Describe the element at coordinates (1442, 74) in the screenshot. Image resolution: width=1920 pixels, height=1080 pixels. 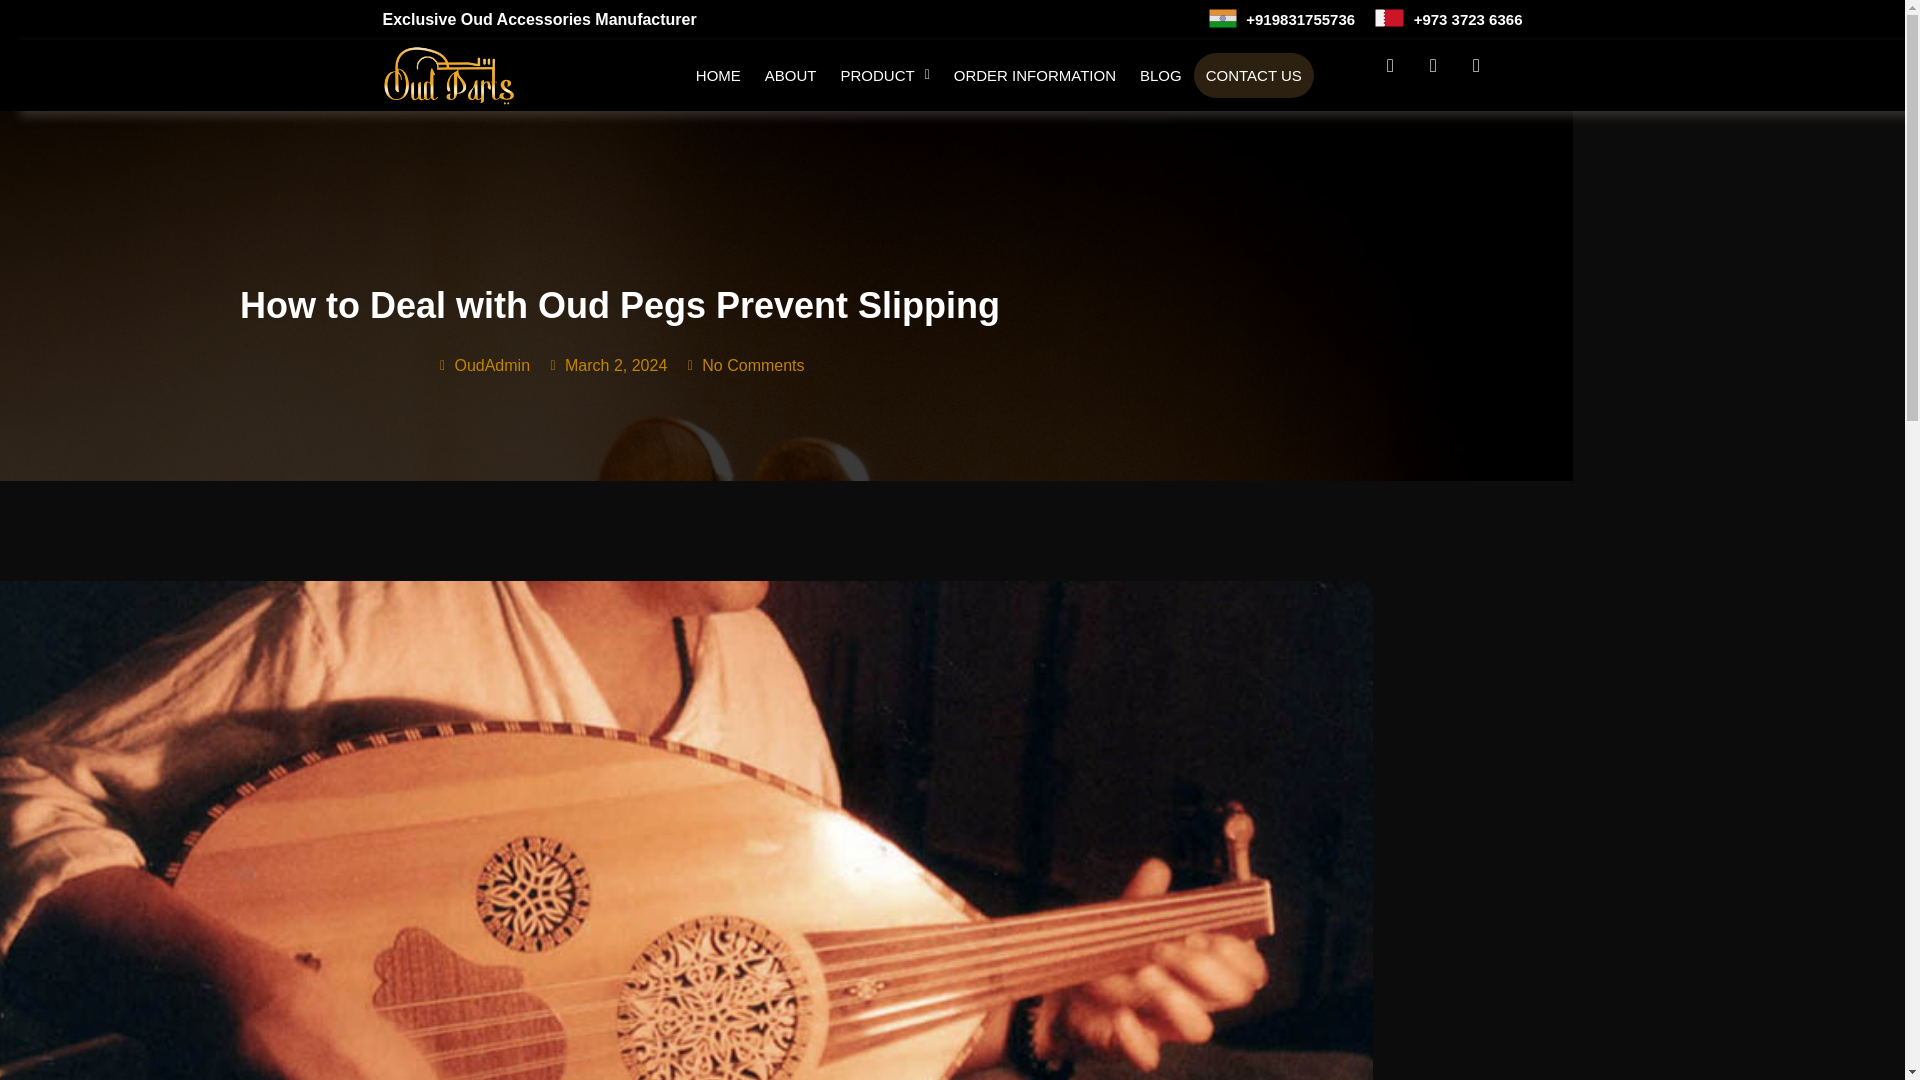
I see `Instagram` at that location.